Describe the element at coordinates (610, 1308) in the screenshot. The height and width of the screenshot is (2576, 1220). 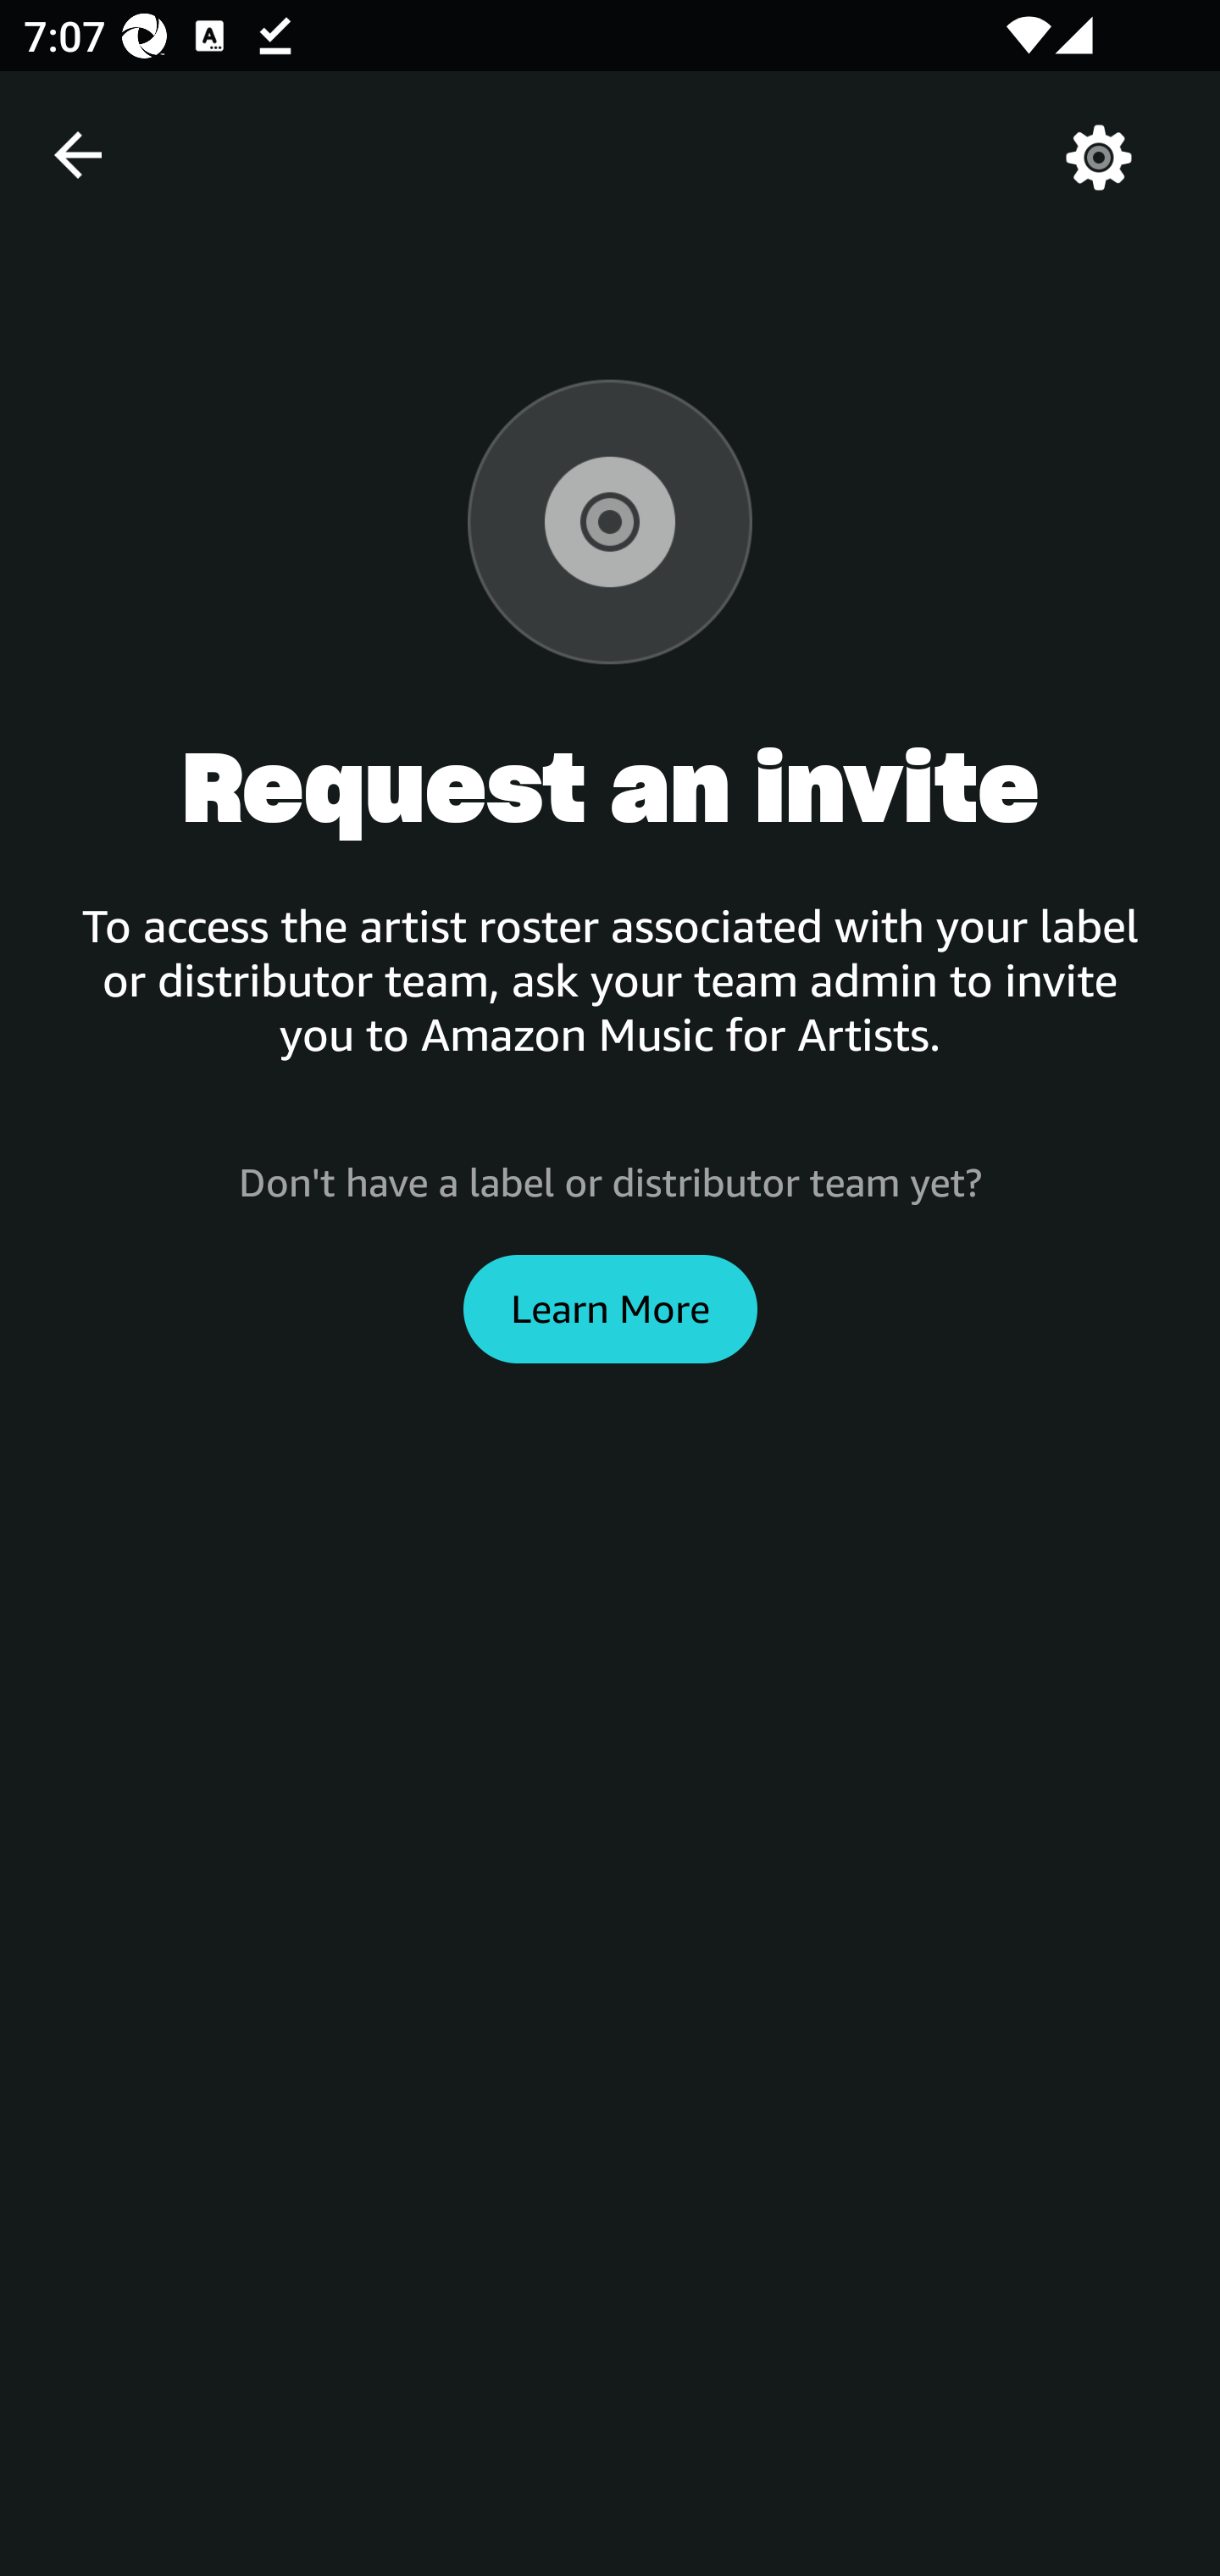
I see `Learn more button Learn More` at that location.